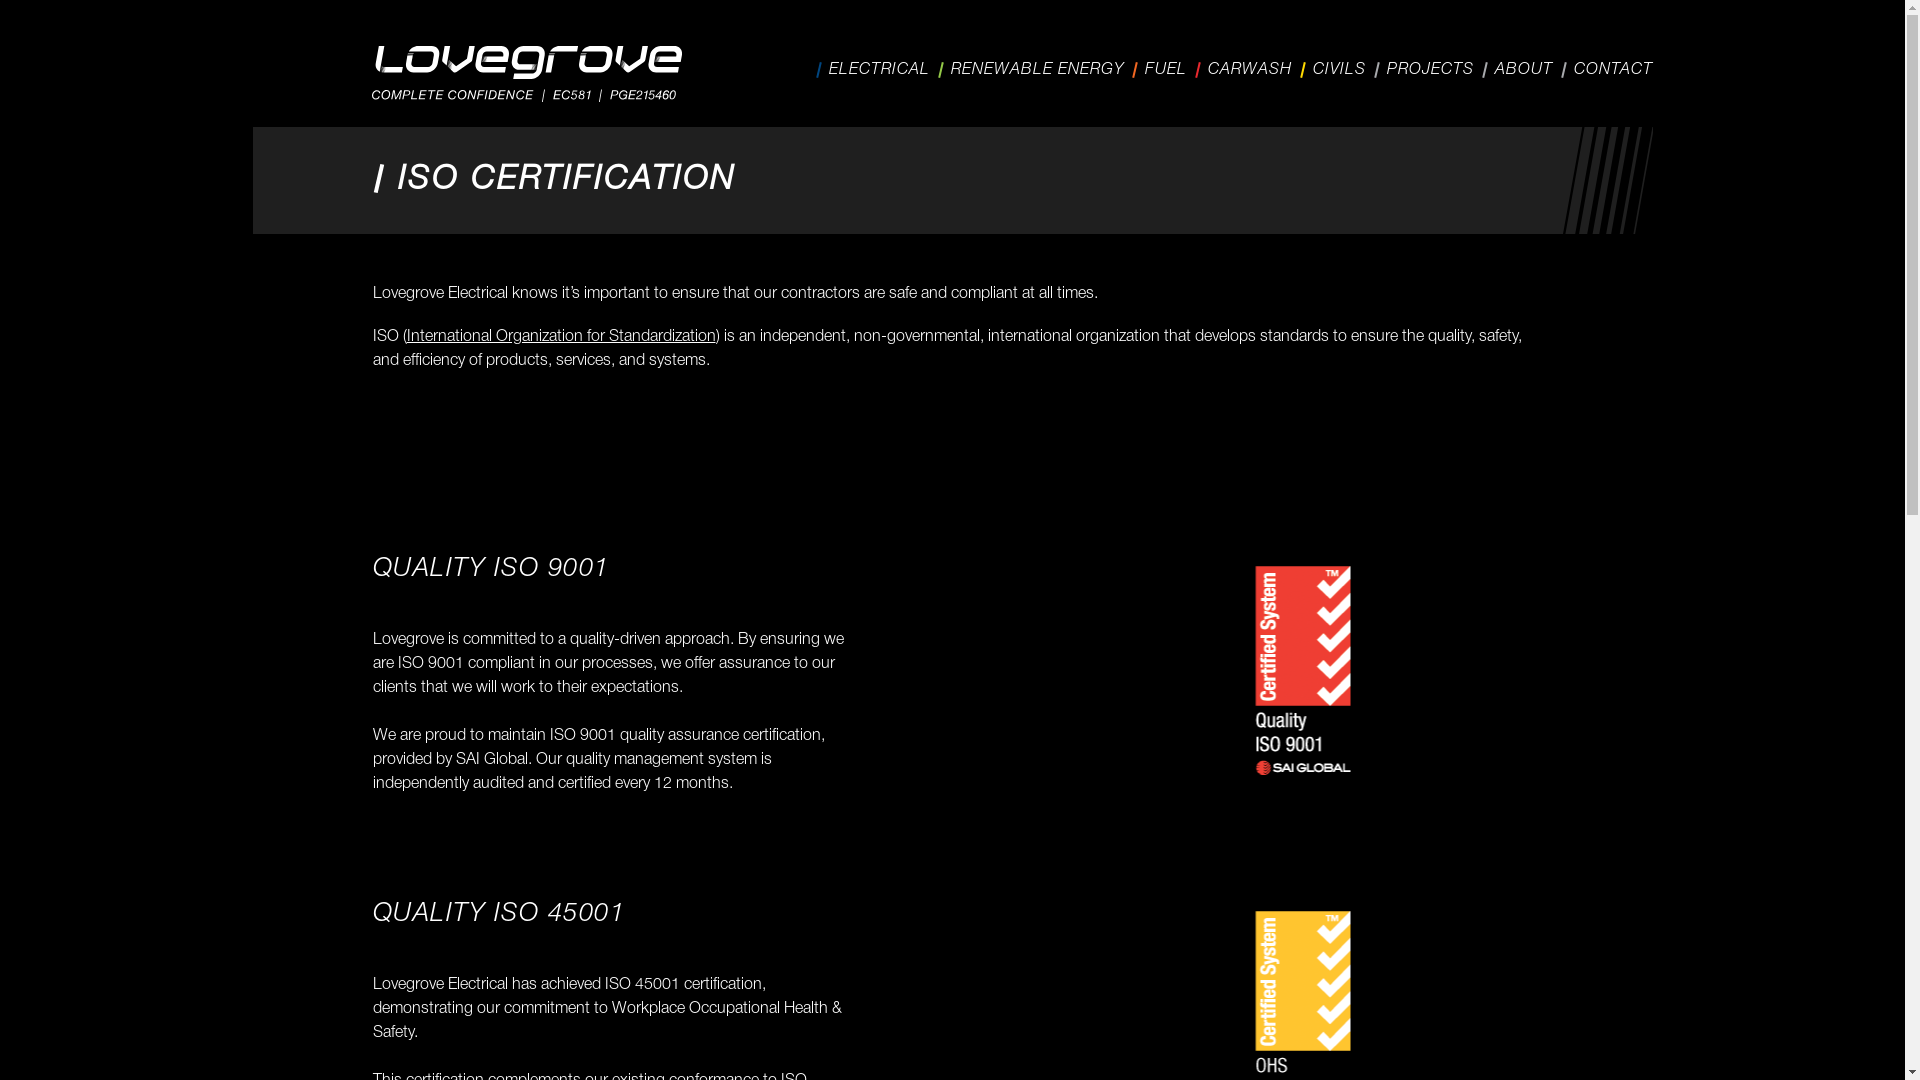  Describe the element at coordinates (527, 74) in the screenshot. I see `Lovegrove Electrical` at that location.